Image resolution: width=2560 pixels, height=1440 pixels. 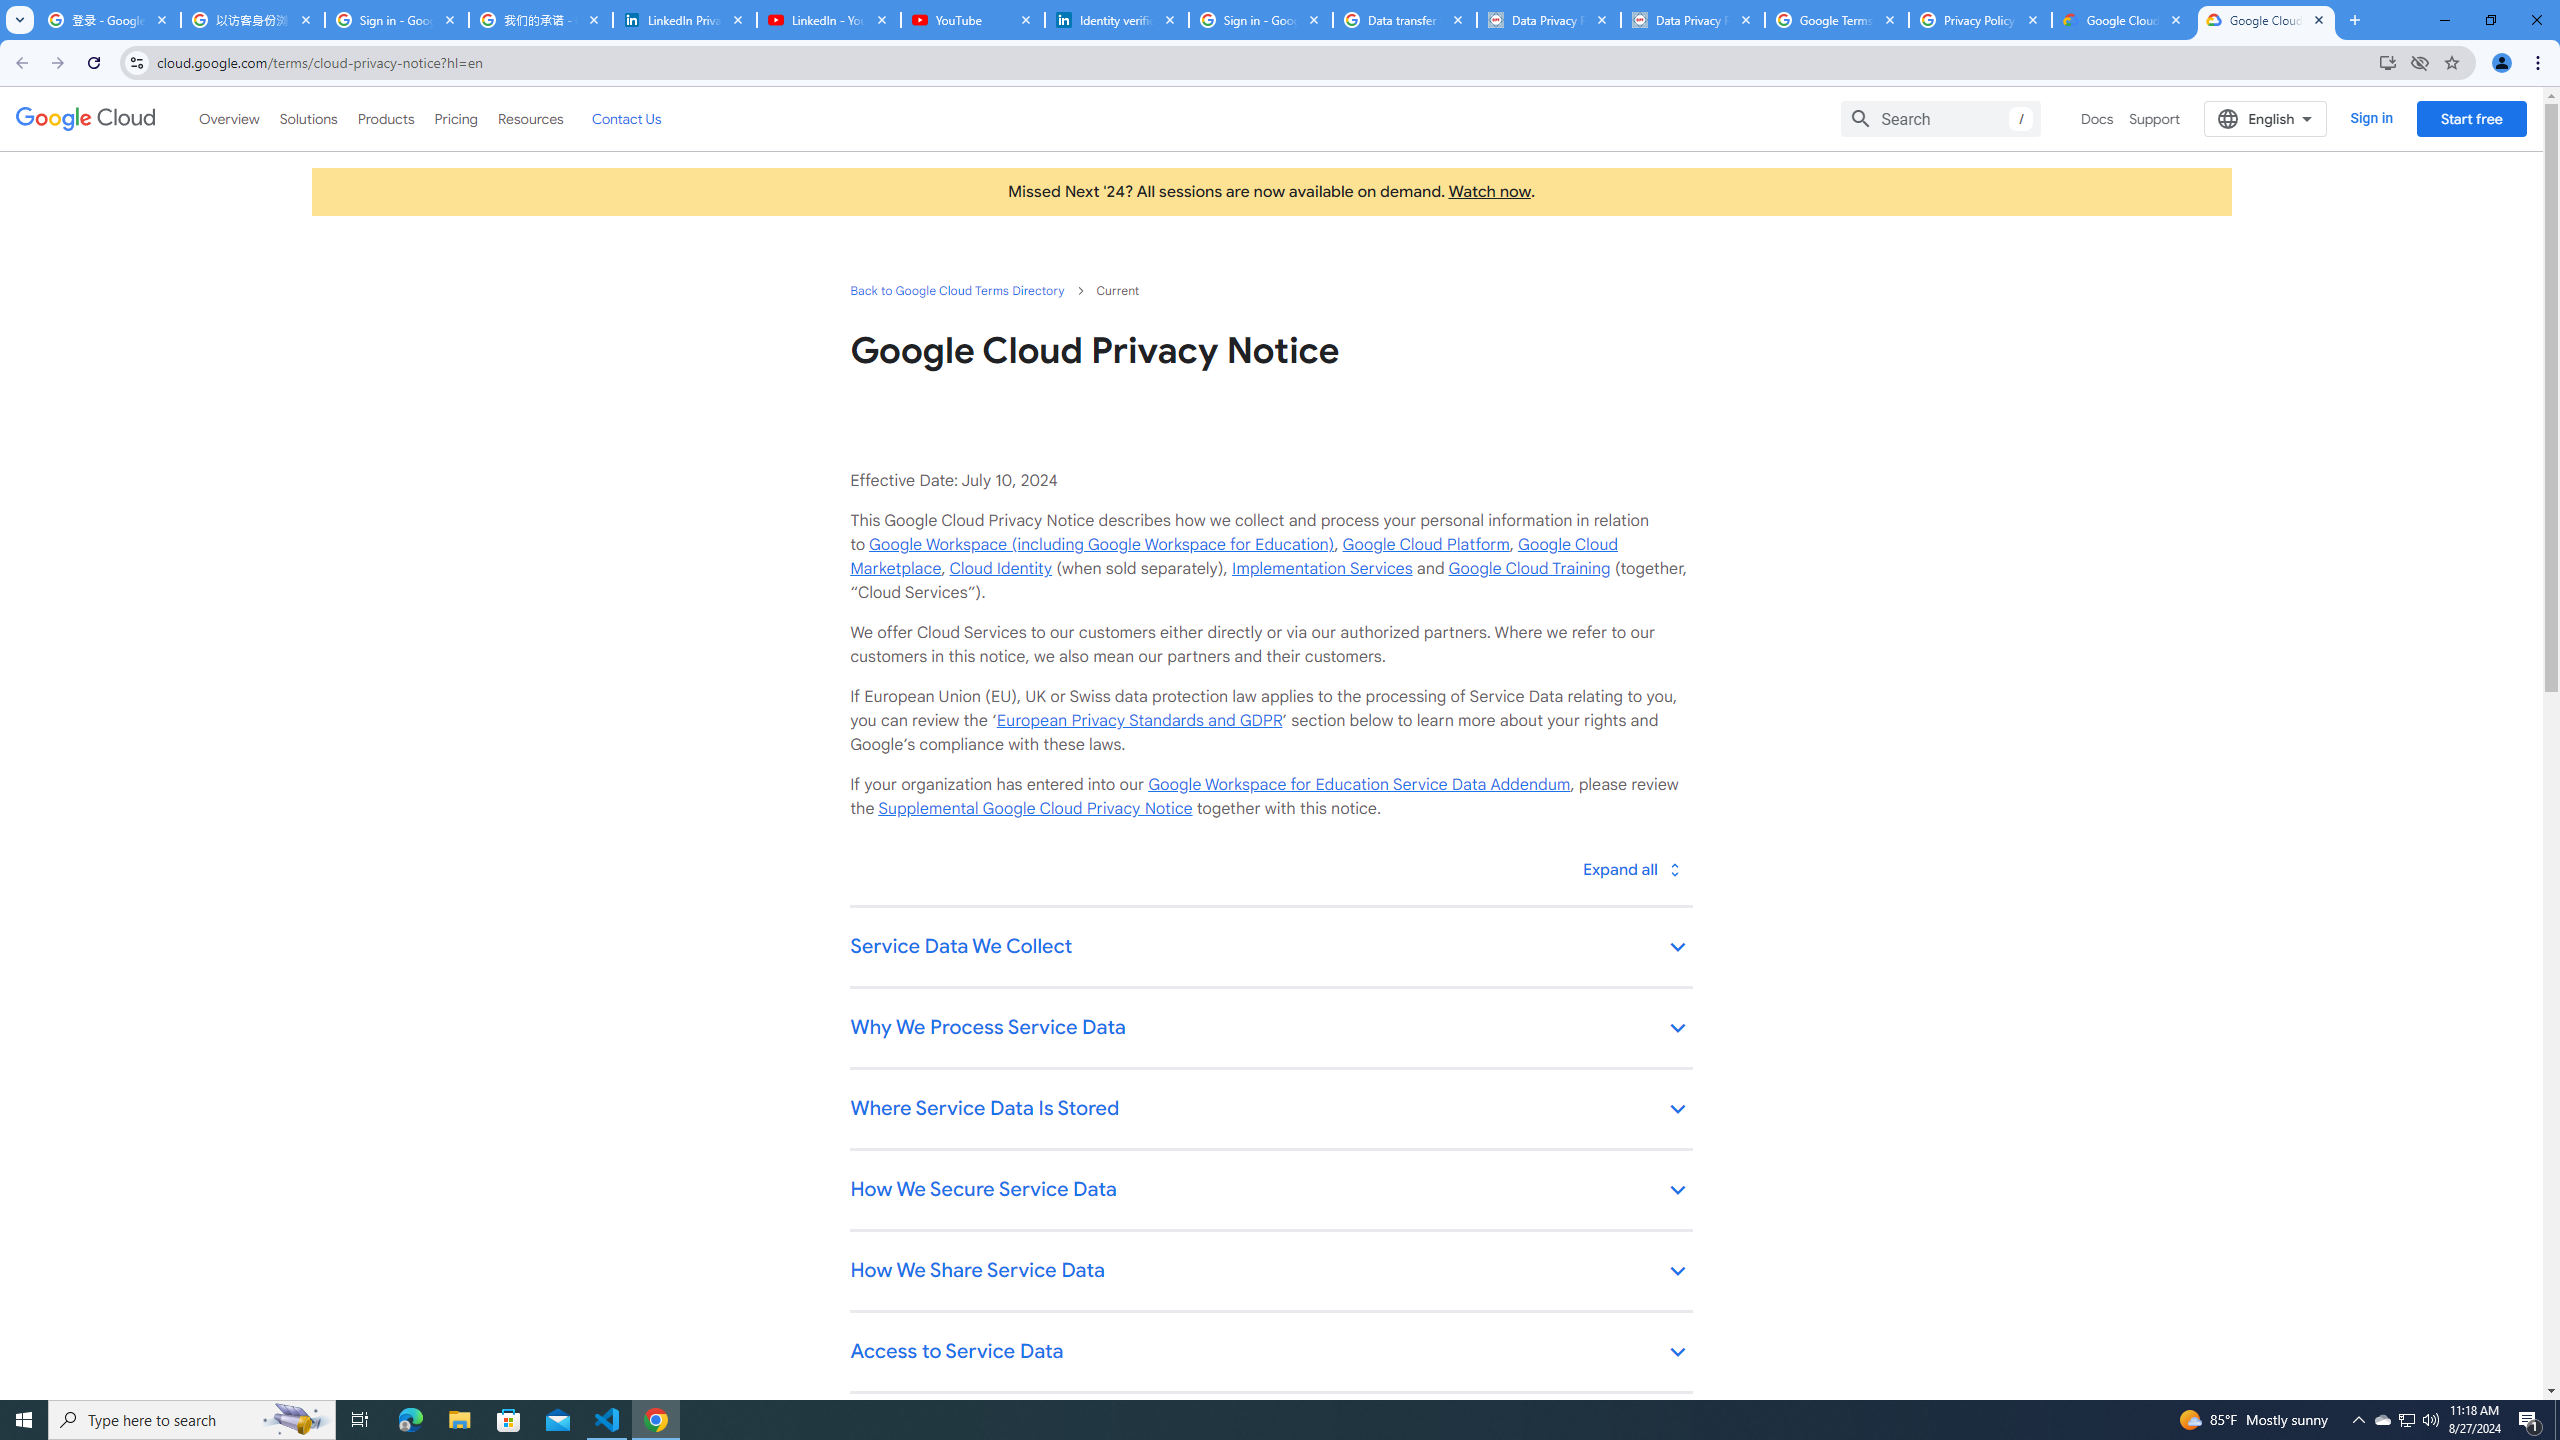 What do you see at coordinates (1270, 1272) in the screenshot?
I see `How We Share Service Data keyboard_arrow_down` at bounding box center [1270, 1272].